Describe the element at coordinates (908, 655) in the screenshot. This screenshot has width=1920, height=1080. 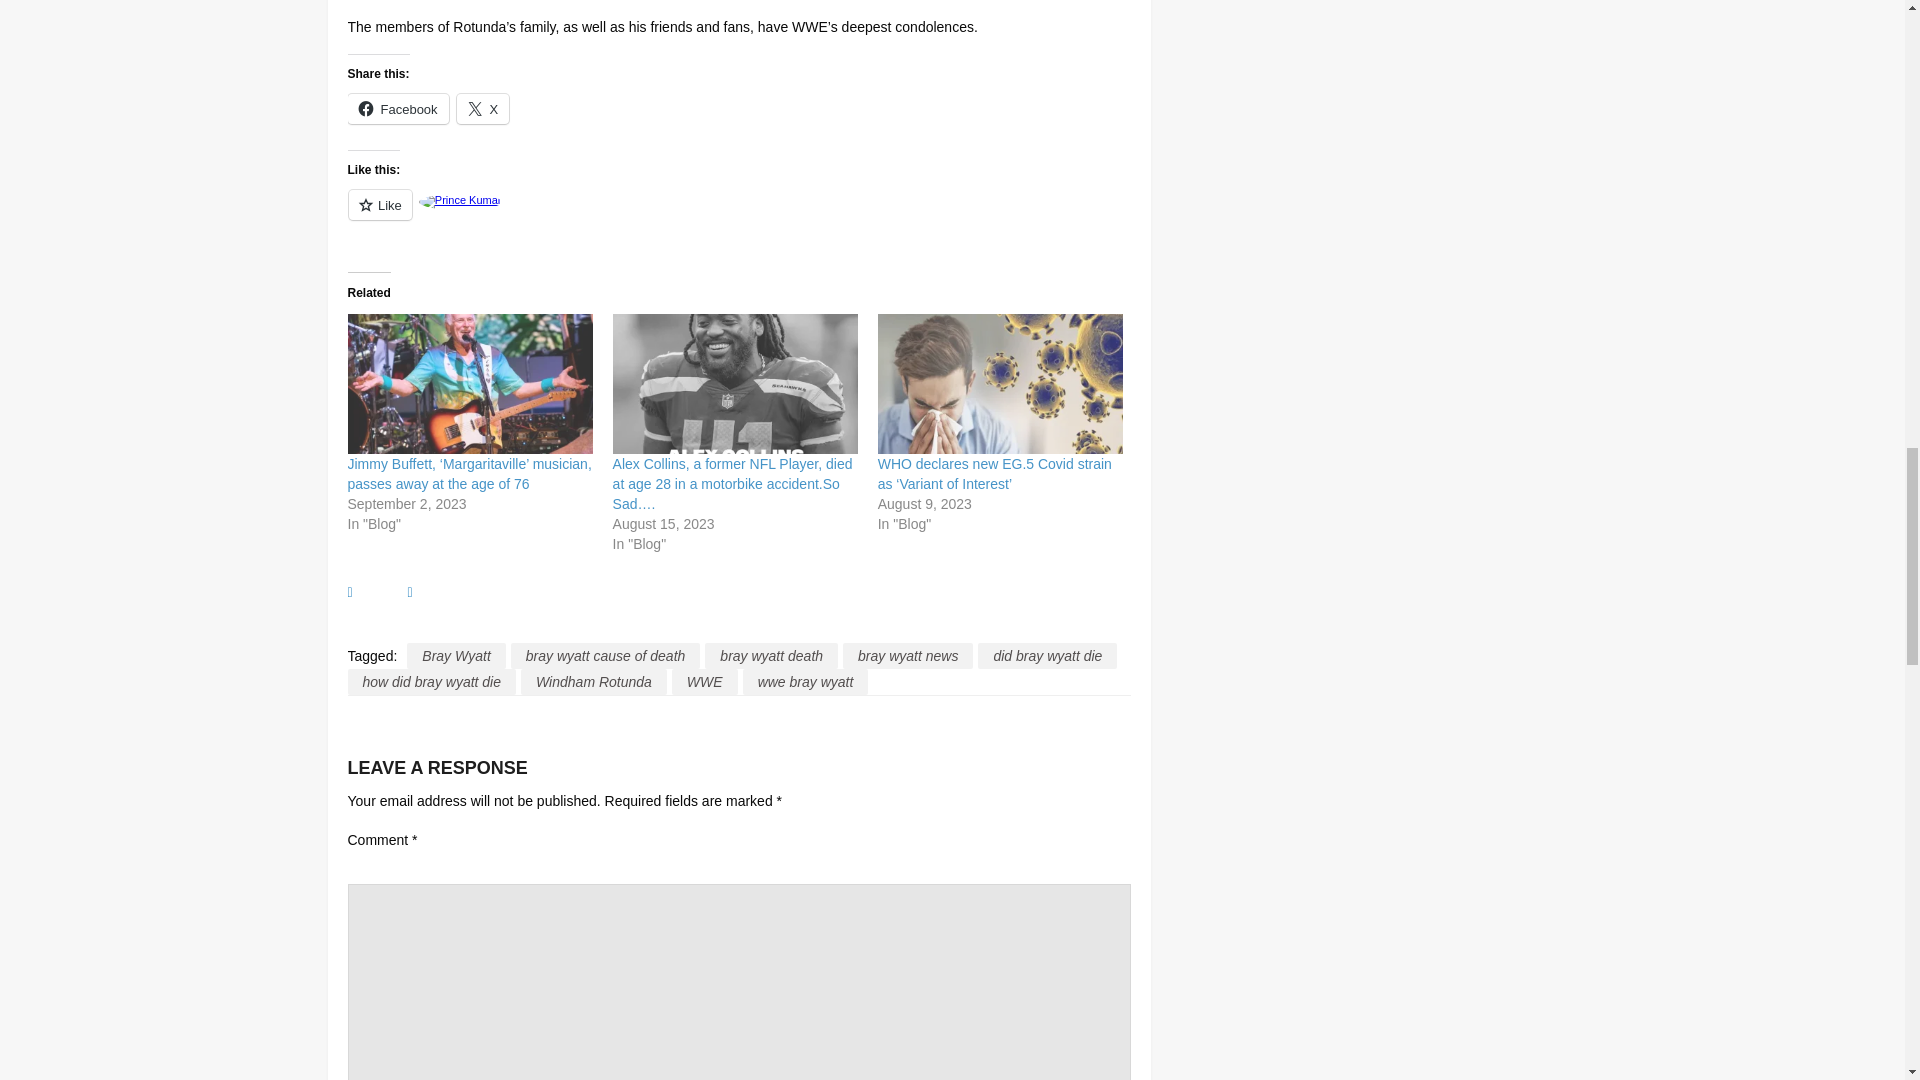
I see `bray wyatt news` at that location.